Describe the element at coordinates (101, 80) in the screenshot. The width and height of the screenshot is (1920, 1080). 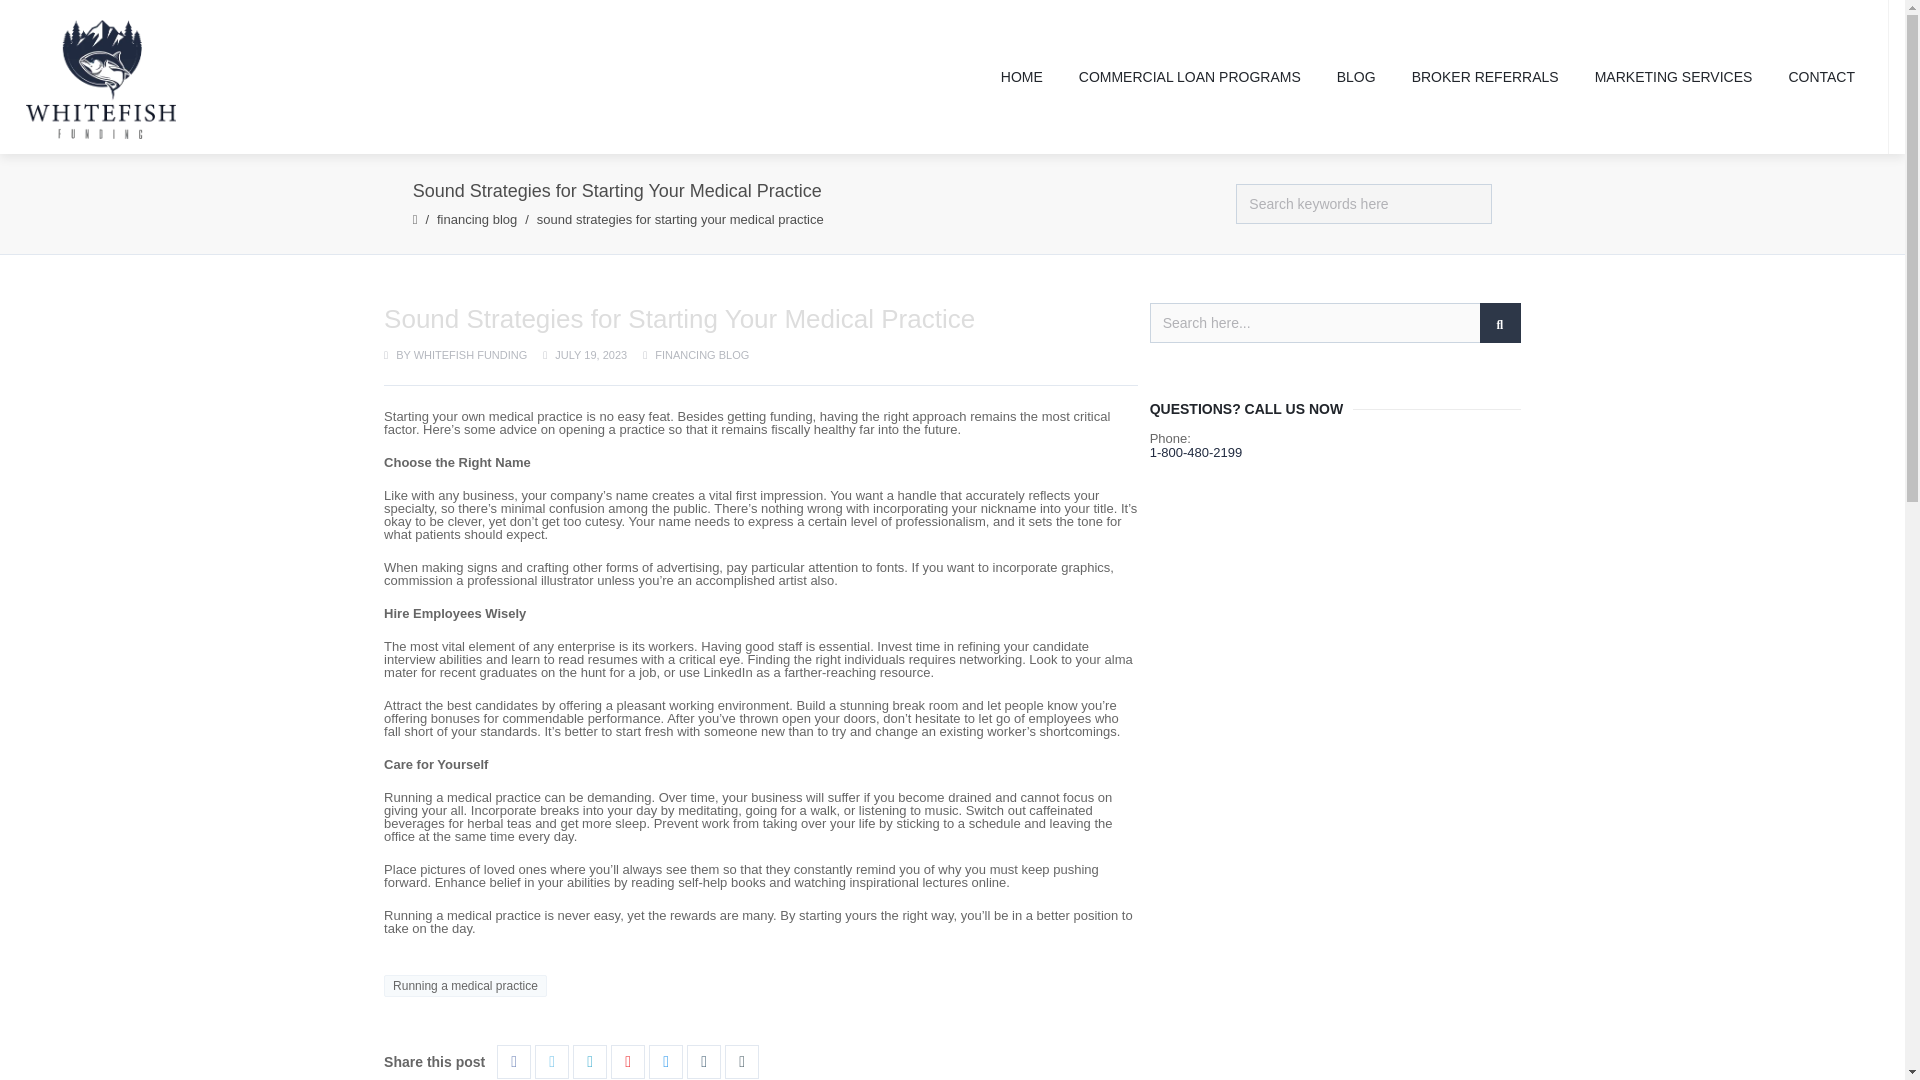
I see `Whitefish Funding` at that location.